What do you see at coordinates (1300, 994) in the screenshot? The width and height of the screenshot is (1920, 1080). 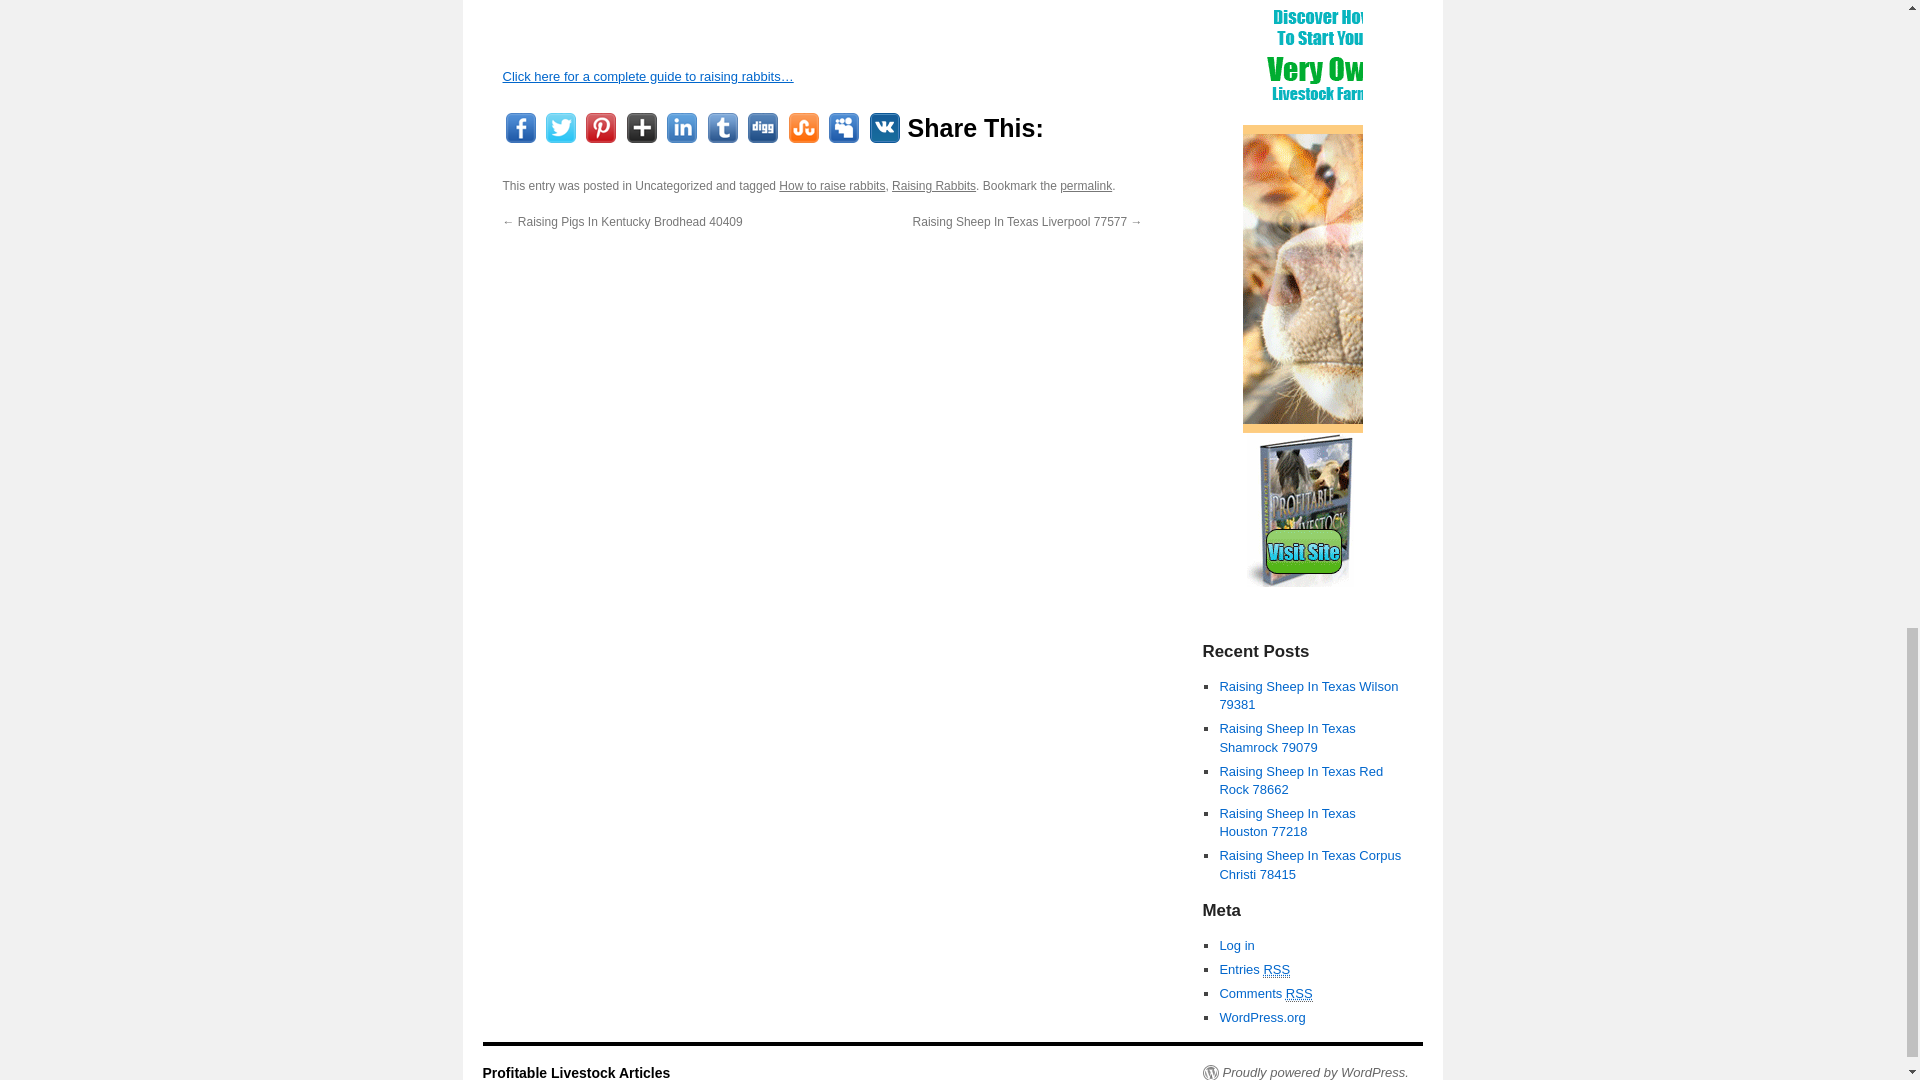 I see `Really Simple Syndication` at bounding box center [1300, 994].